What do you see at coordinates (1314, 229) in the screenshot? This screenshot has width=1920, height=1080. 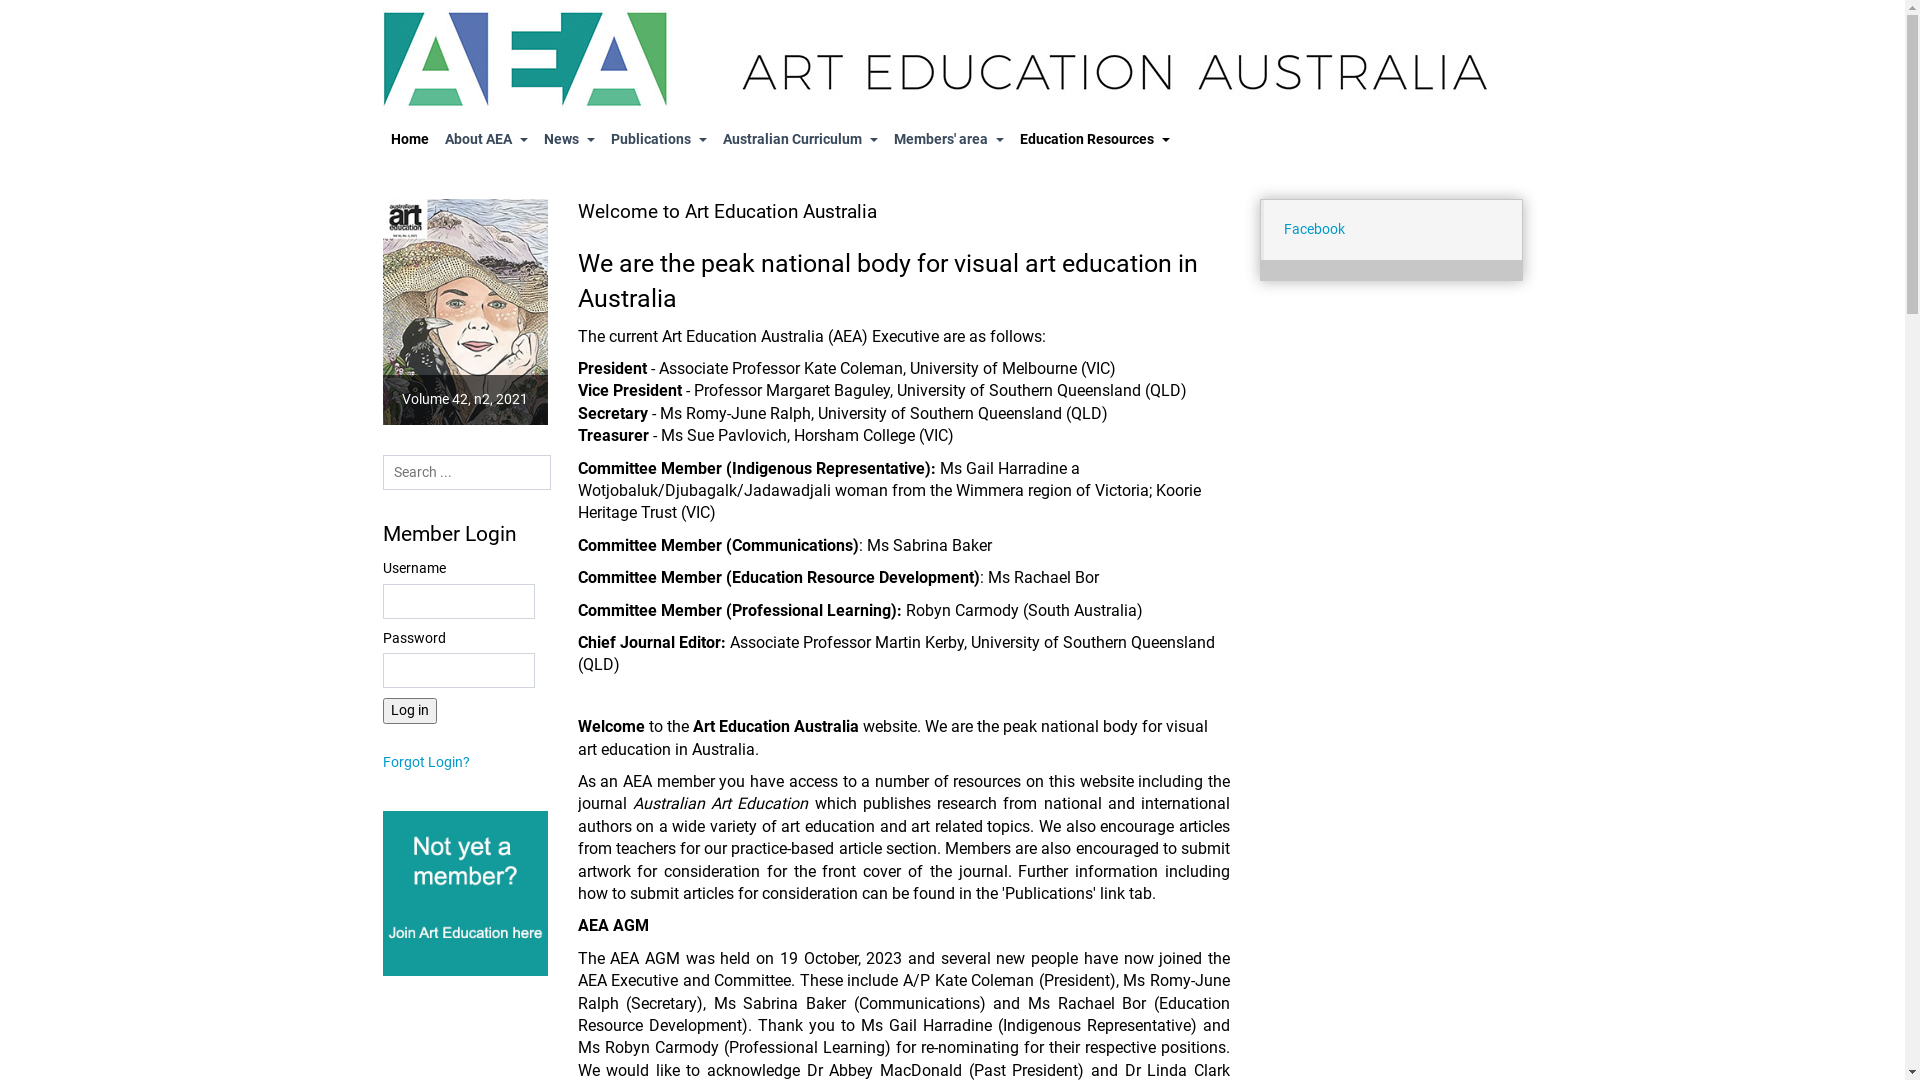 I see `Facebook` at bounding box center [1314, 229].